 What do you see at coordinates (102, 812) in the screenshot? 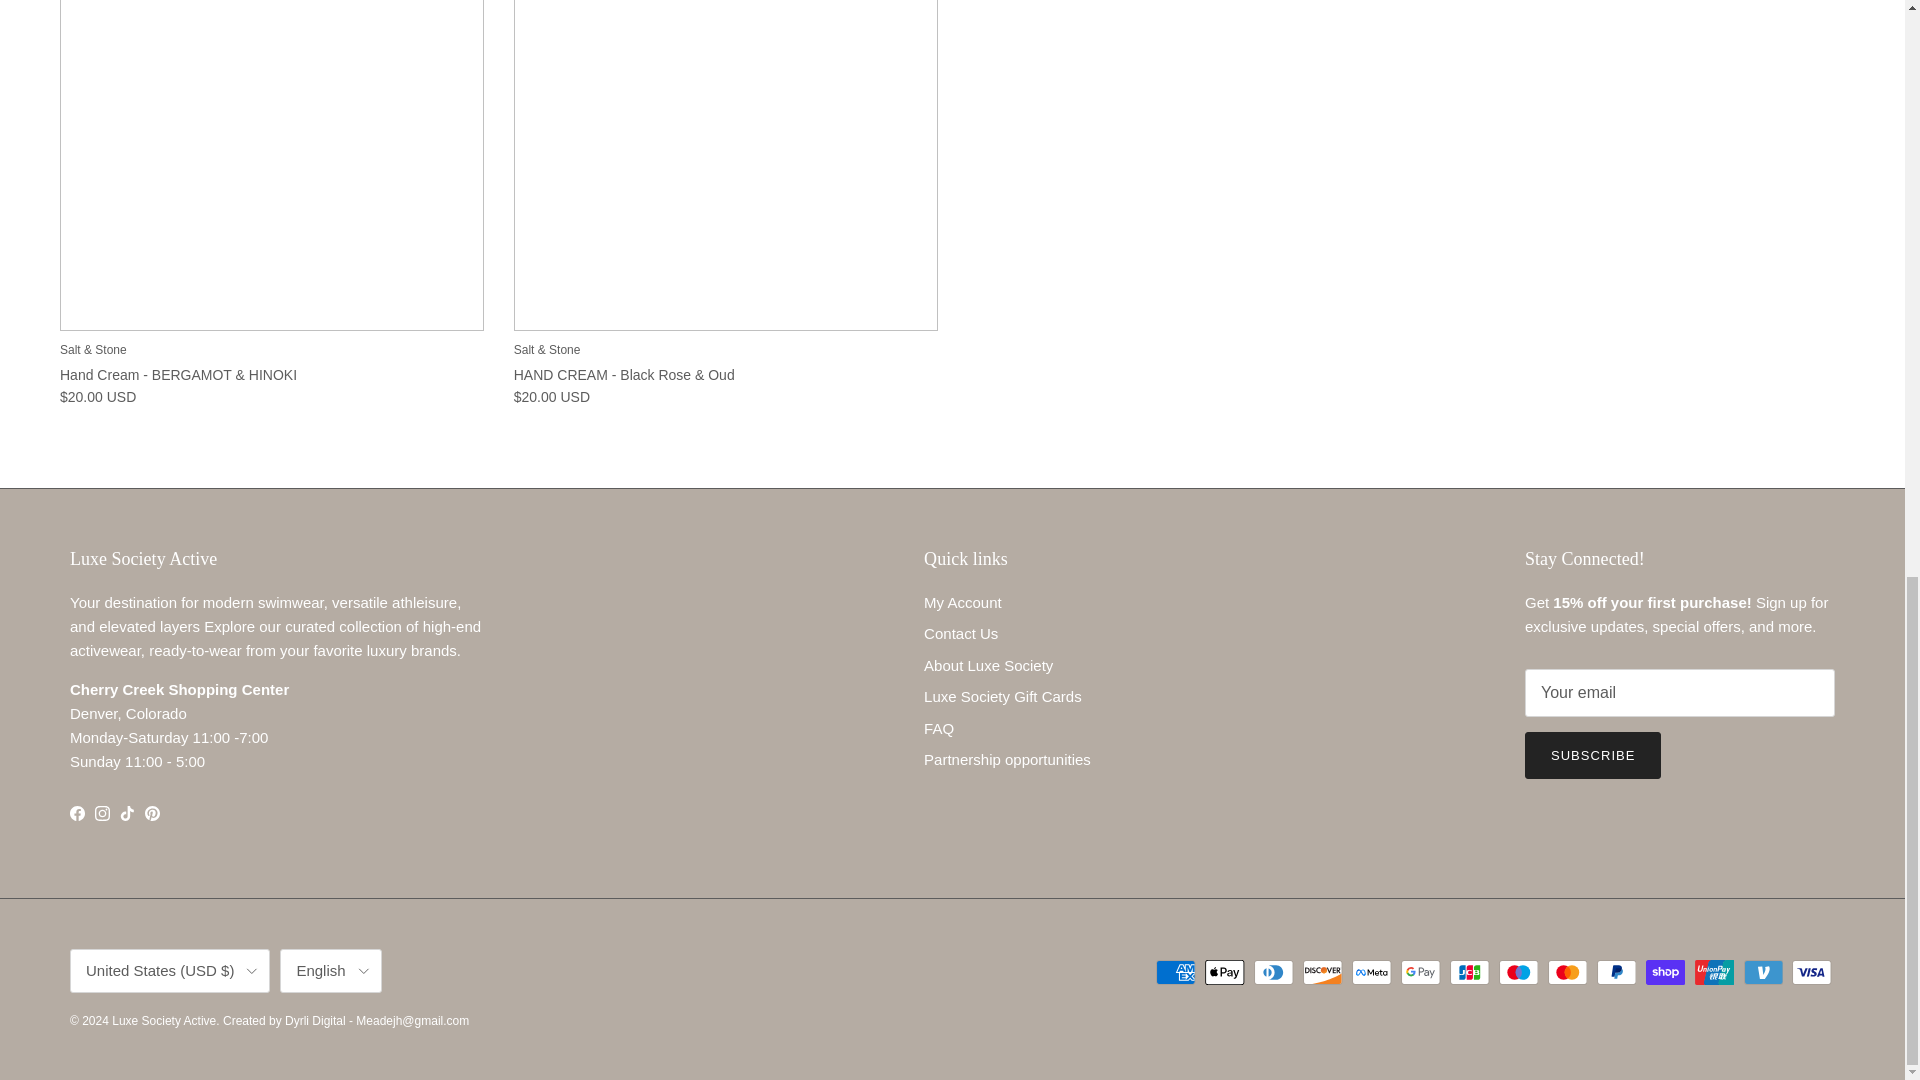
I see `Luxe Society Active on Instagram` at bounding box center [102, 812].